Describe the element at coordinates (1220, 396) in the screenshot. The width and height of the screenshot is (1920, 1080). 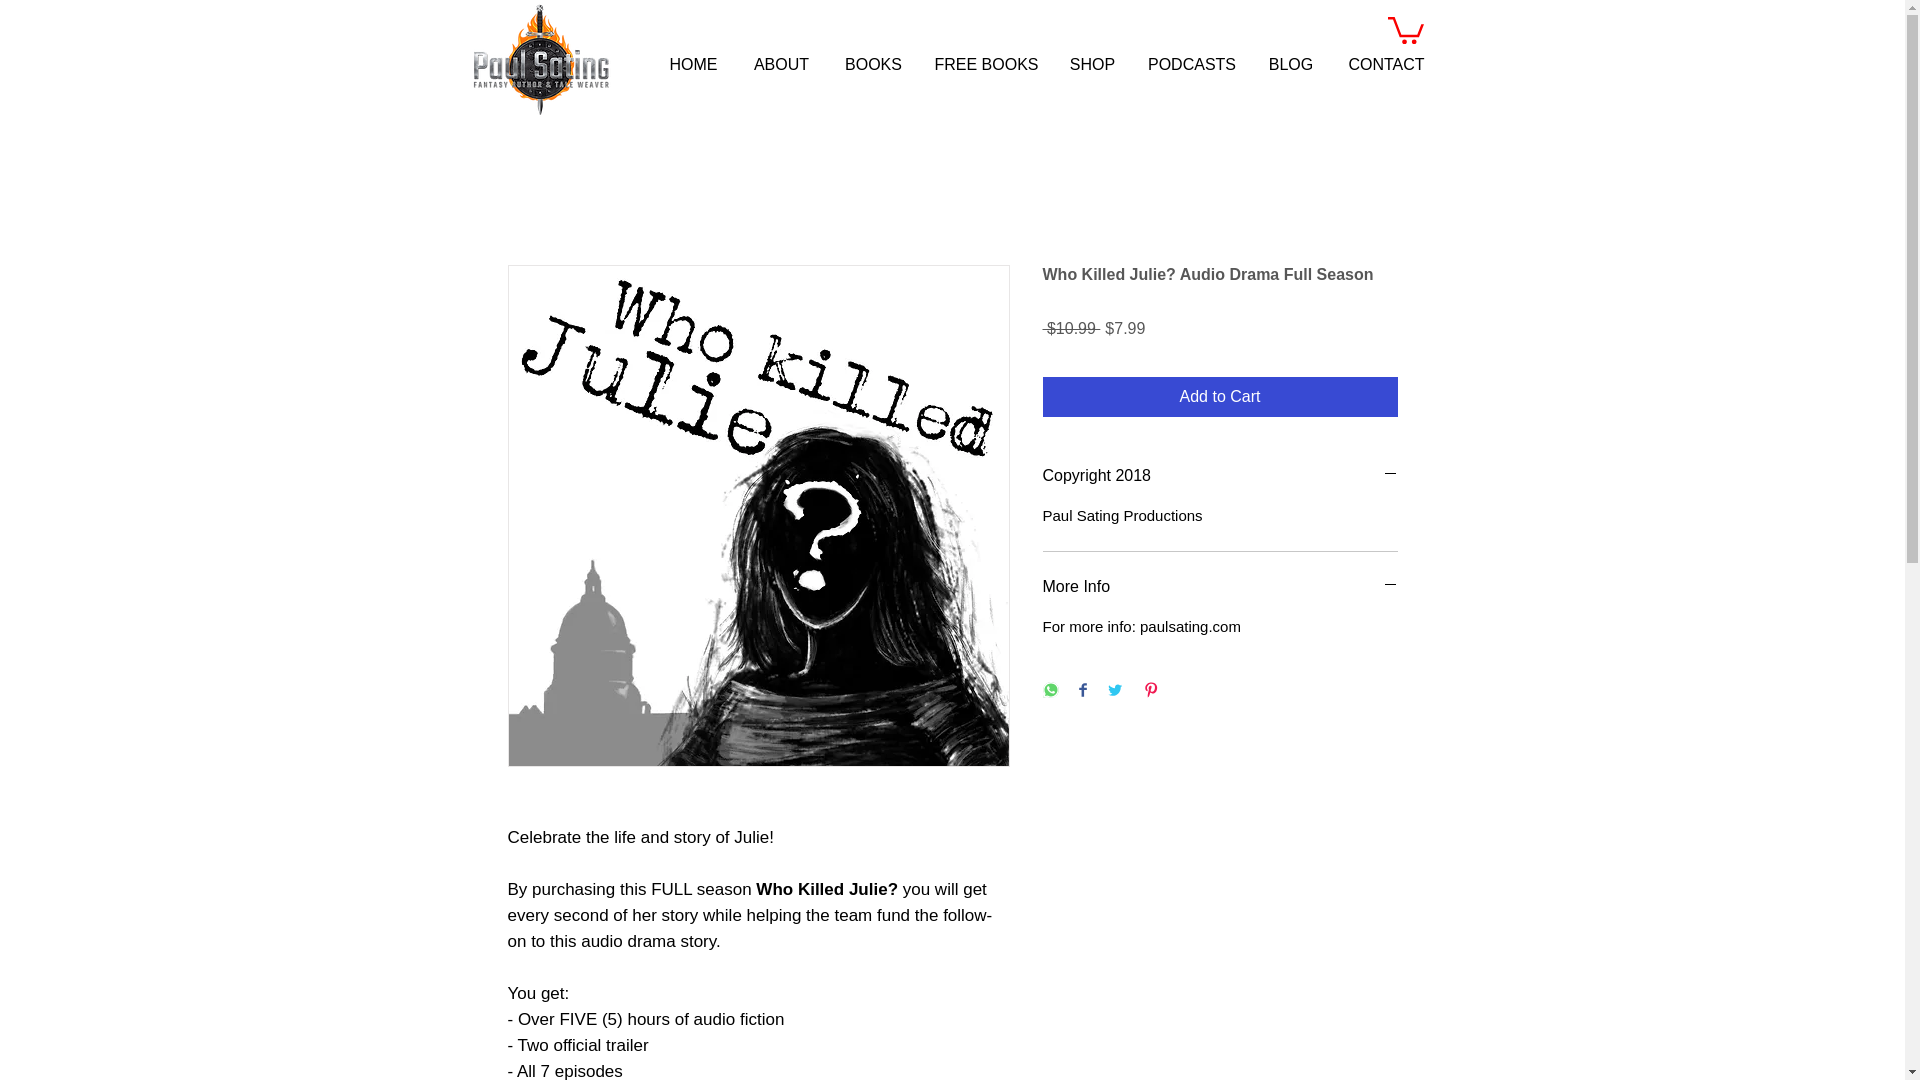
I see `Add to Cart` at that location.